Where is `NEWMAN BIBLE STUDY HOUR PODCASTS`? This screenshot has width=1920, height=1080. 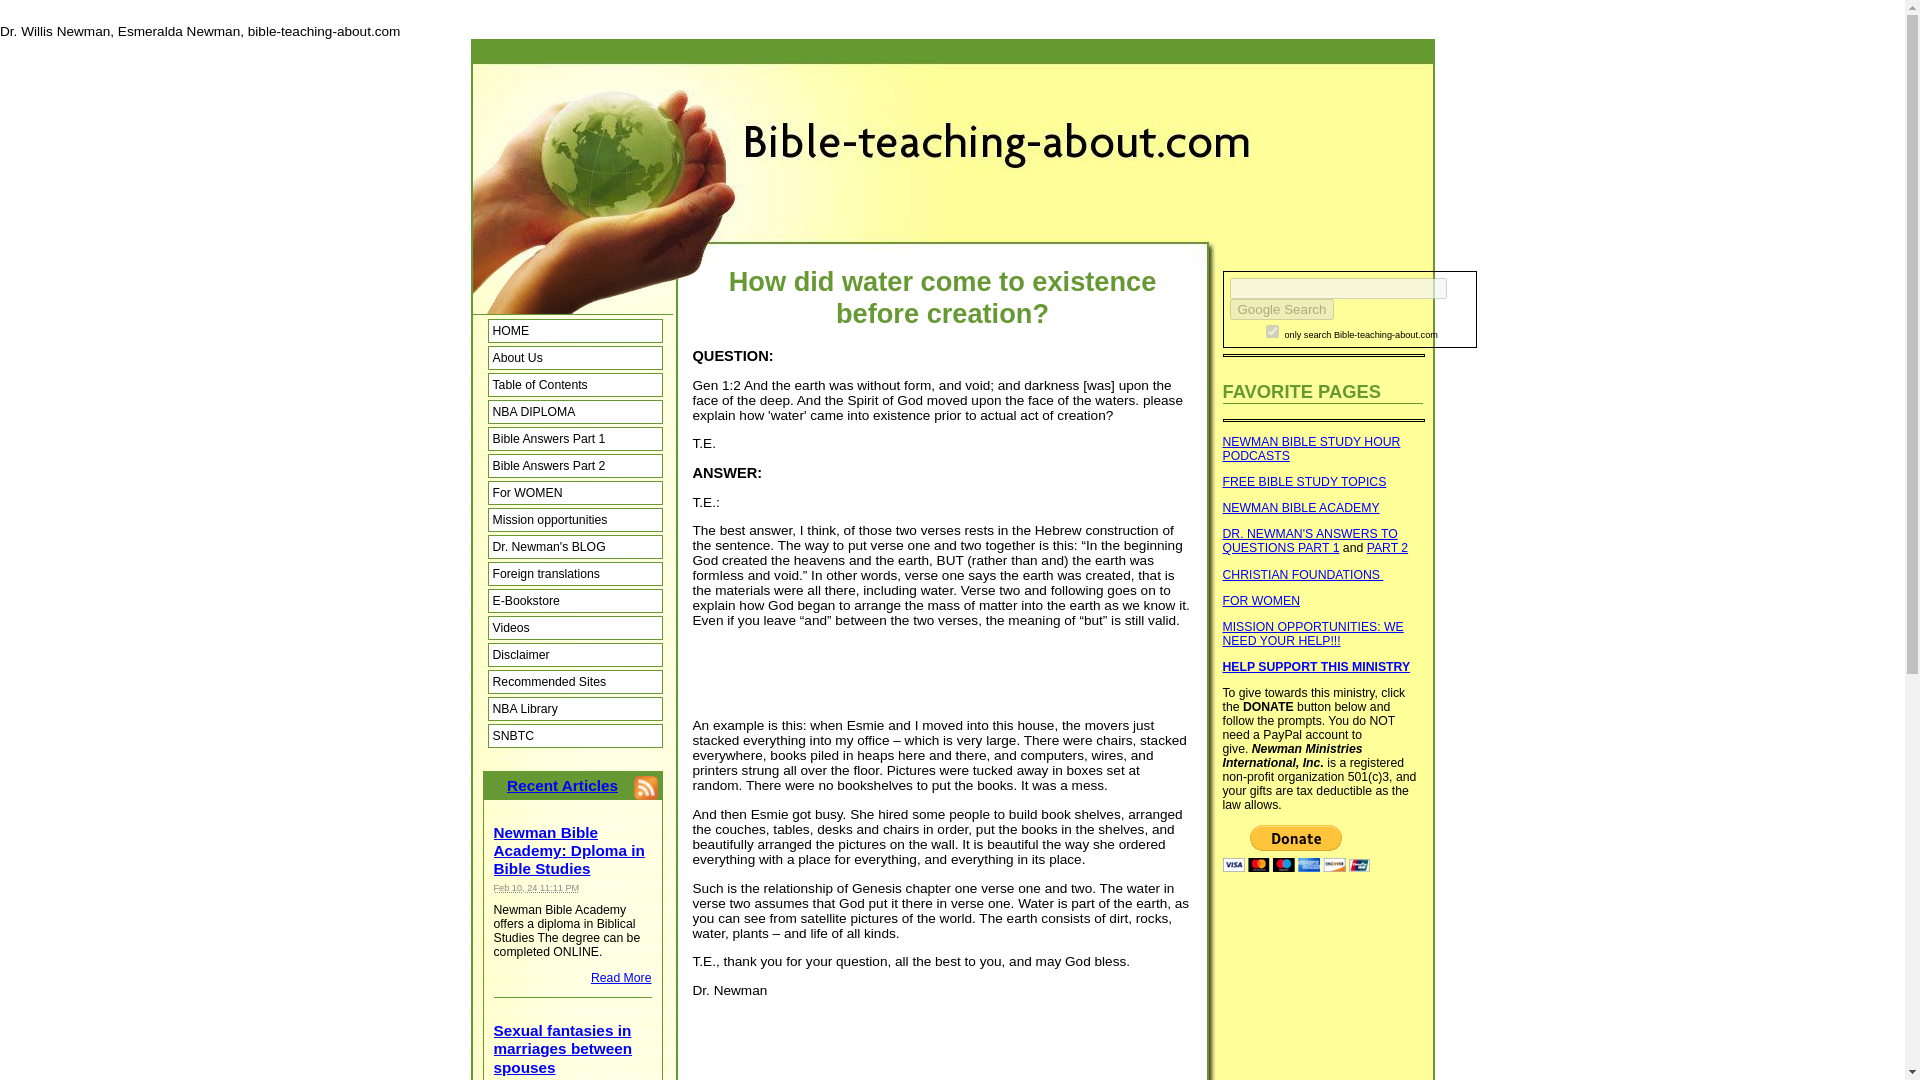
NEWMAN BIBLE STUDY HOUR PODCASTS is located at coordinates (1310, 449).